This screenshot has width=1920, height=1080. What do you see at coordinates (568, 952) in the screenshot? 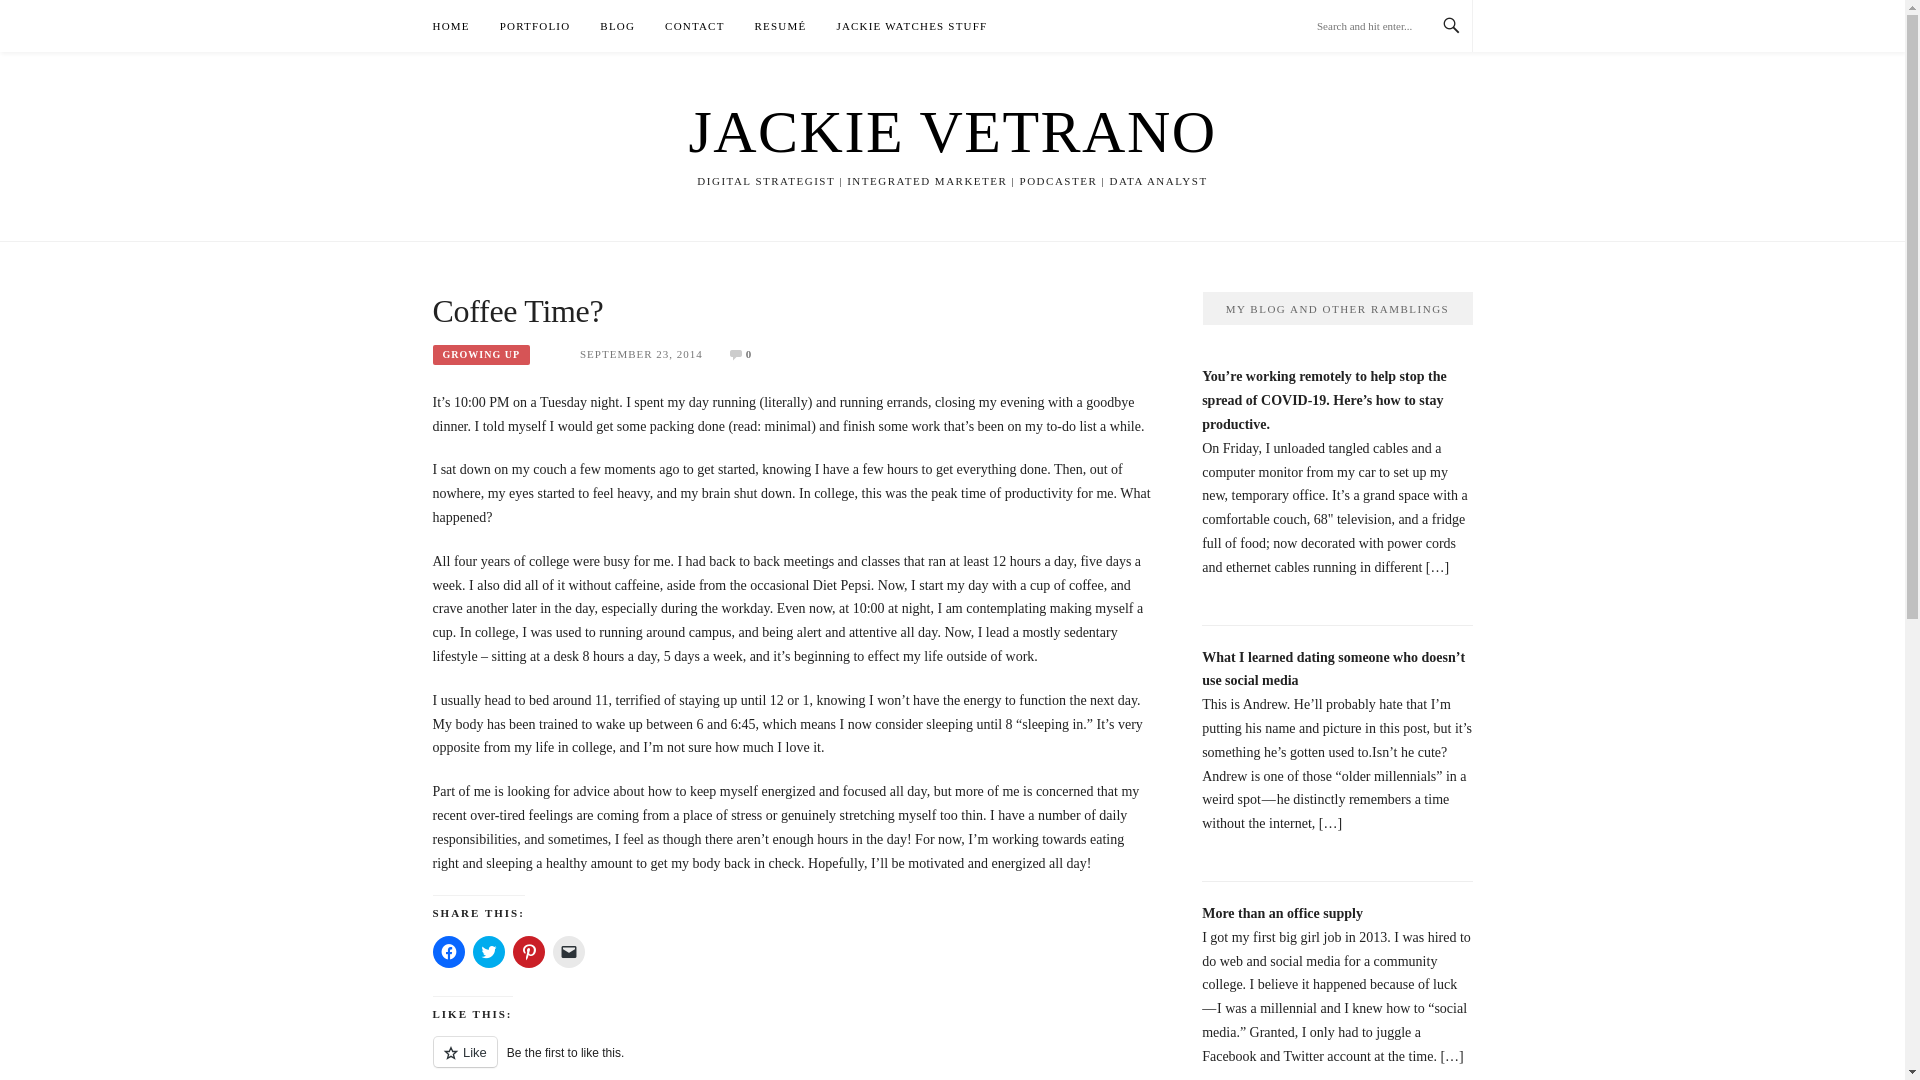
I see `Click to email a link to a friend` at bounding box center [568, 952].